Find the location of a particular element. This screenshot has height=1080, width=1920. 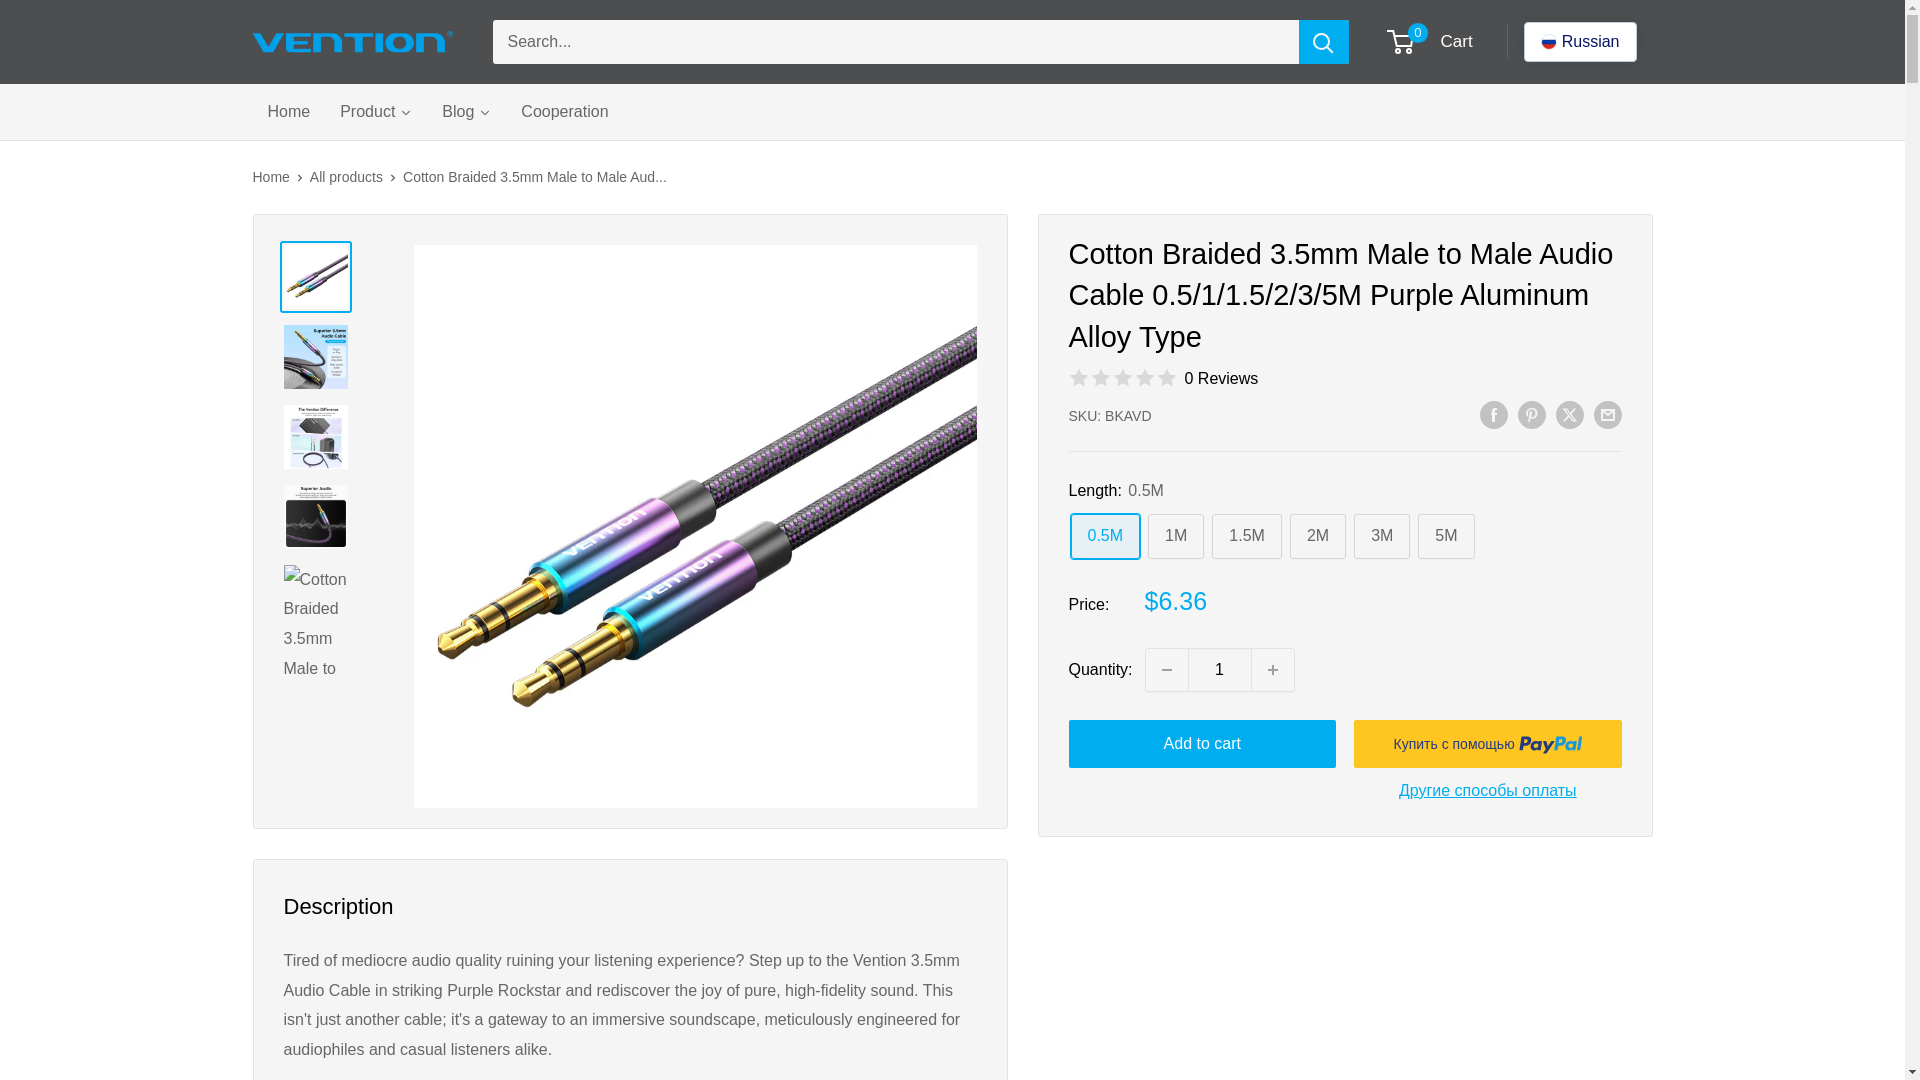

1 is located at coordinates (1220, 670).